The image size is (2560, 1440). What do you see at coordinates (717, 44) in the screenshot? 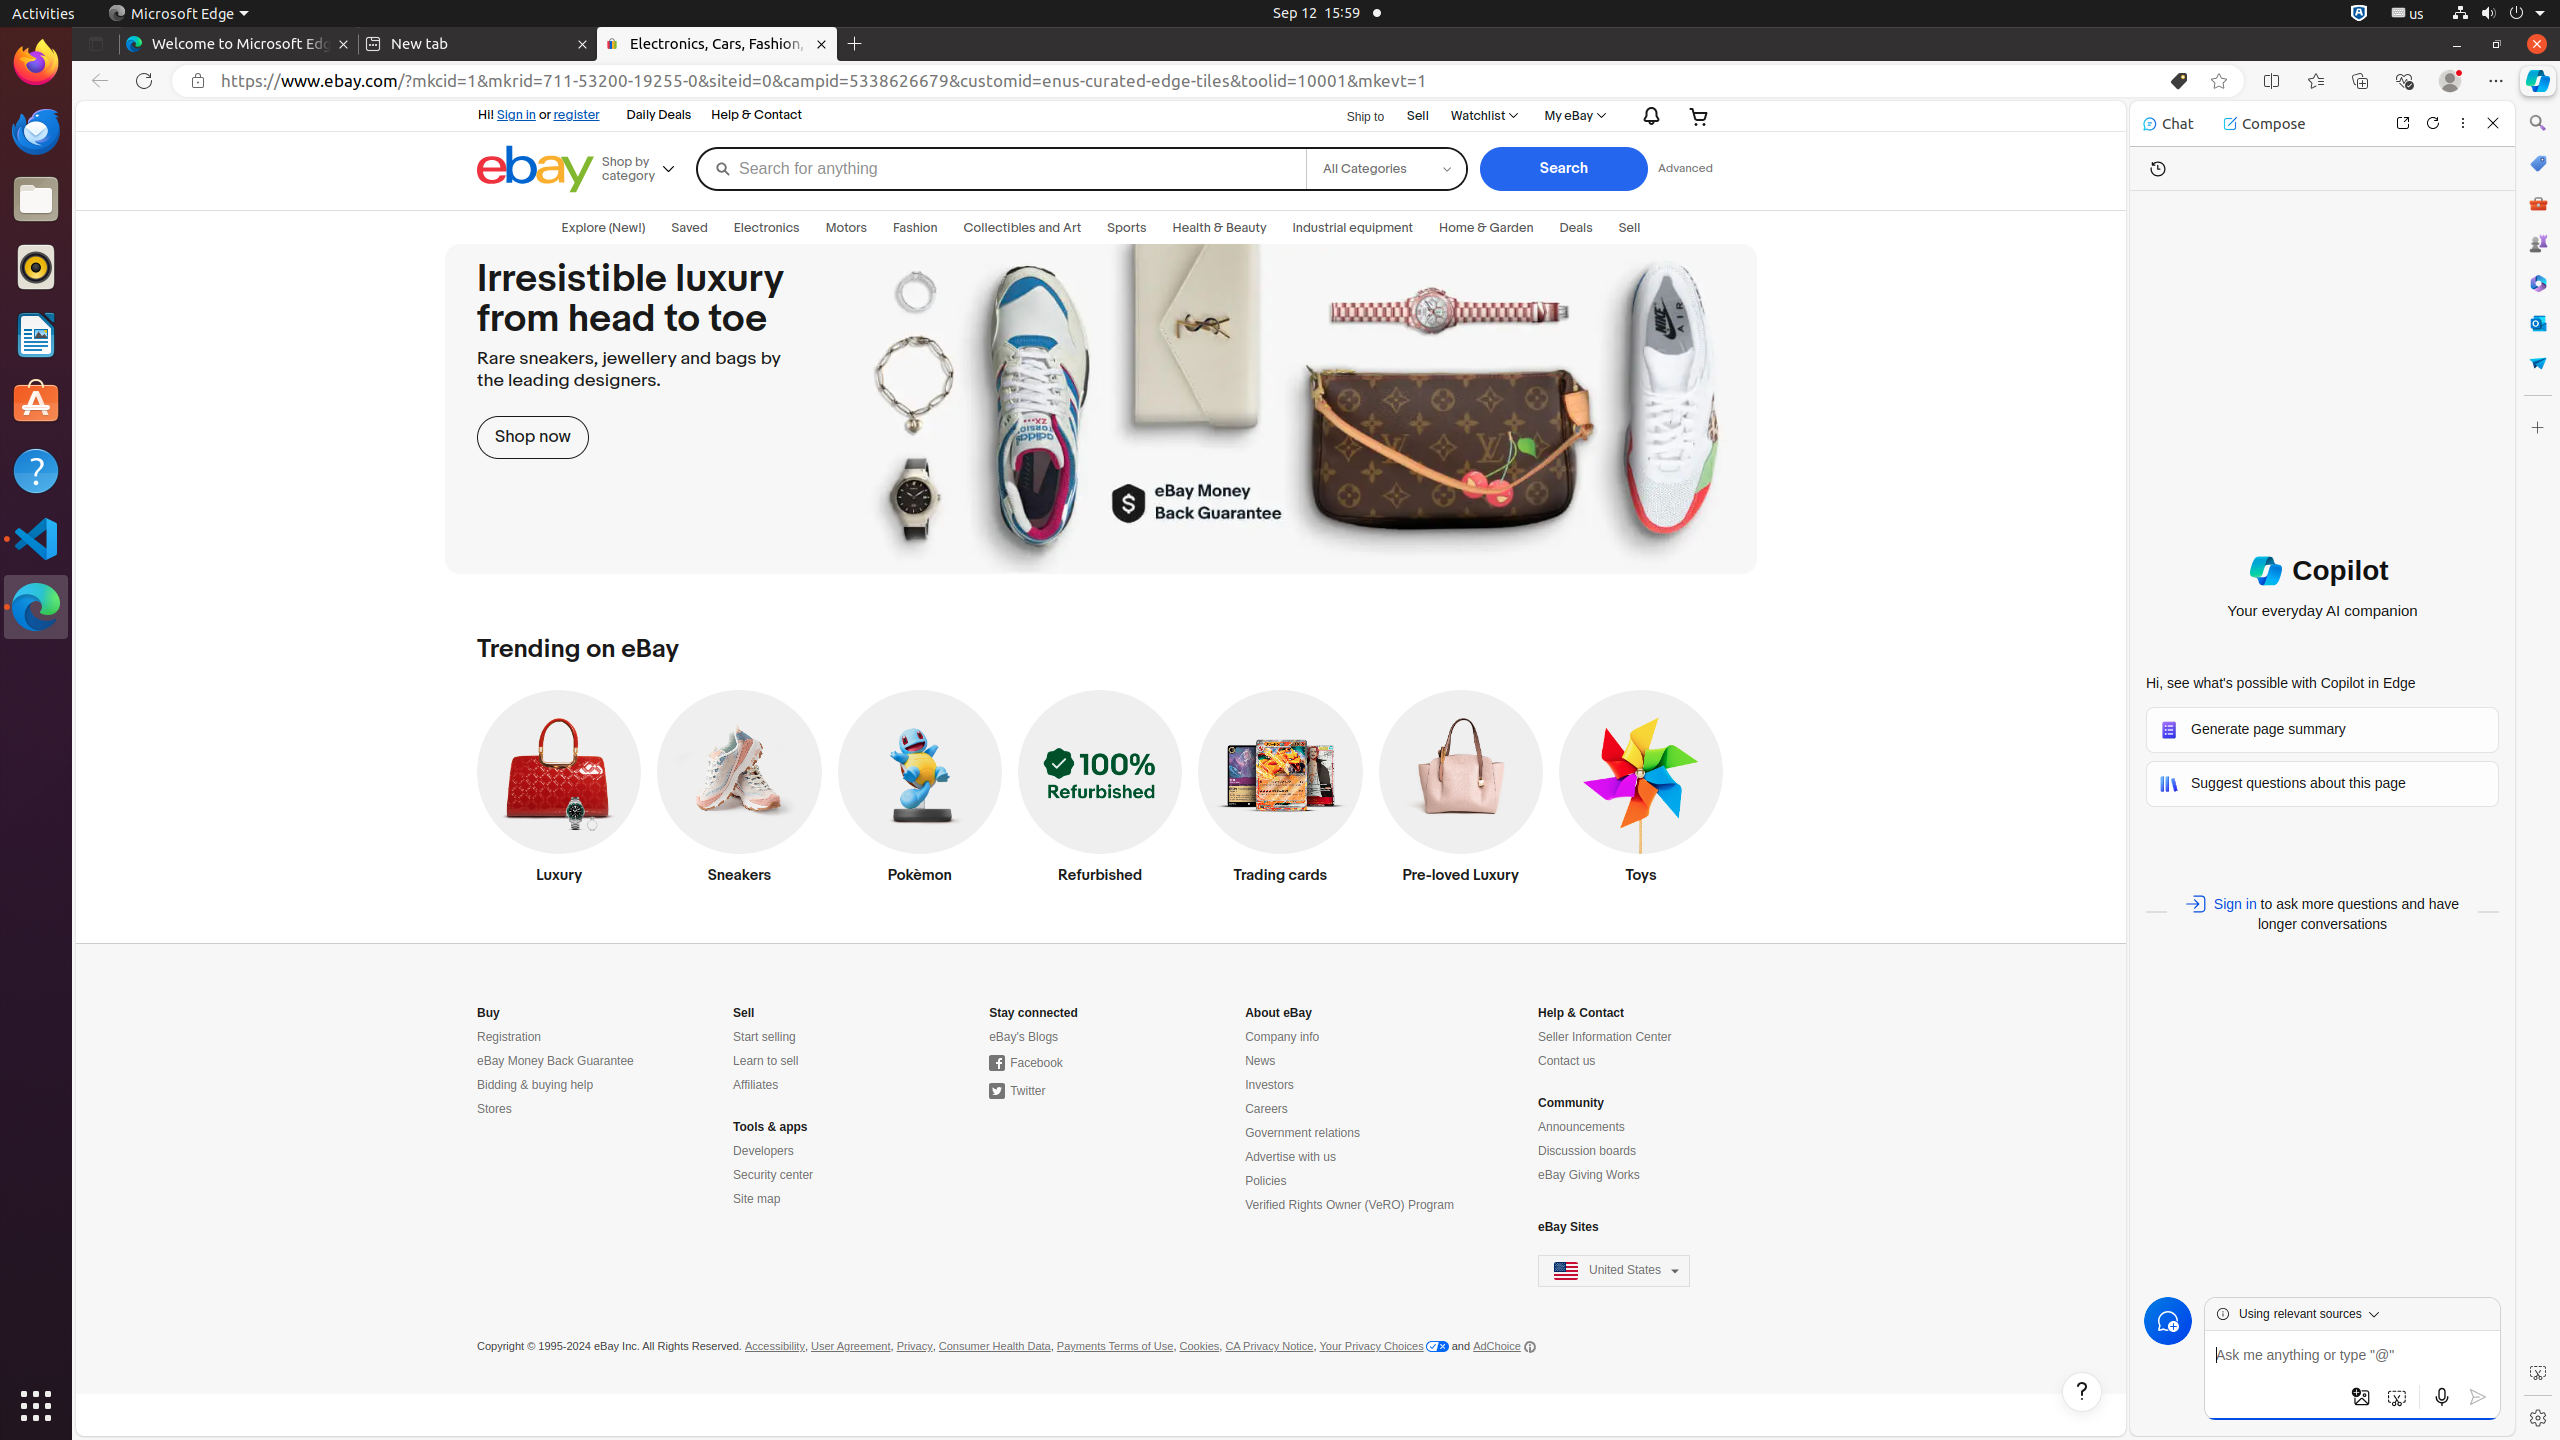
I see `Electronics, Cars, Fashion, Collectibles & More | eBay` at bounding box center [717, 44].